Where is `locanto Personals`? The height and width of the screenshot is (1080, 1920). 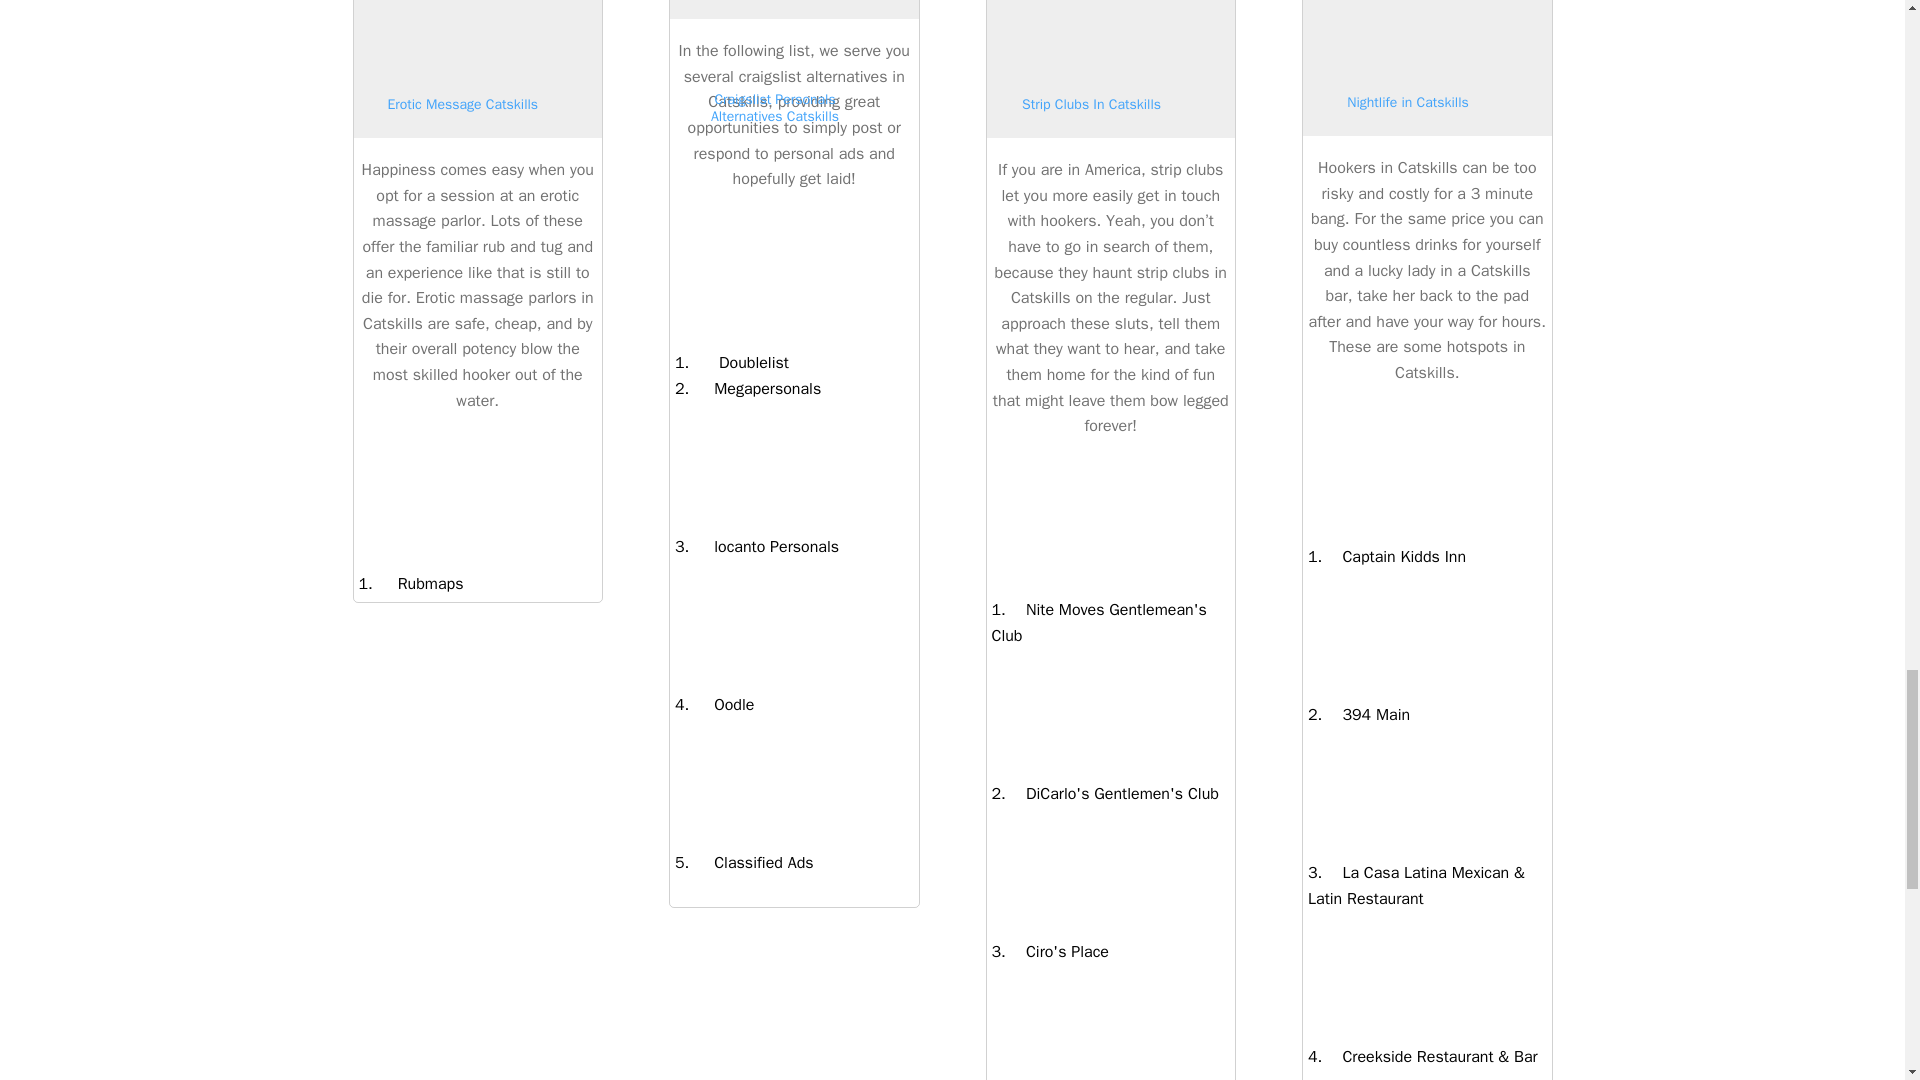 locanto Personals is located at coordinates (764, 546).